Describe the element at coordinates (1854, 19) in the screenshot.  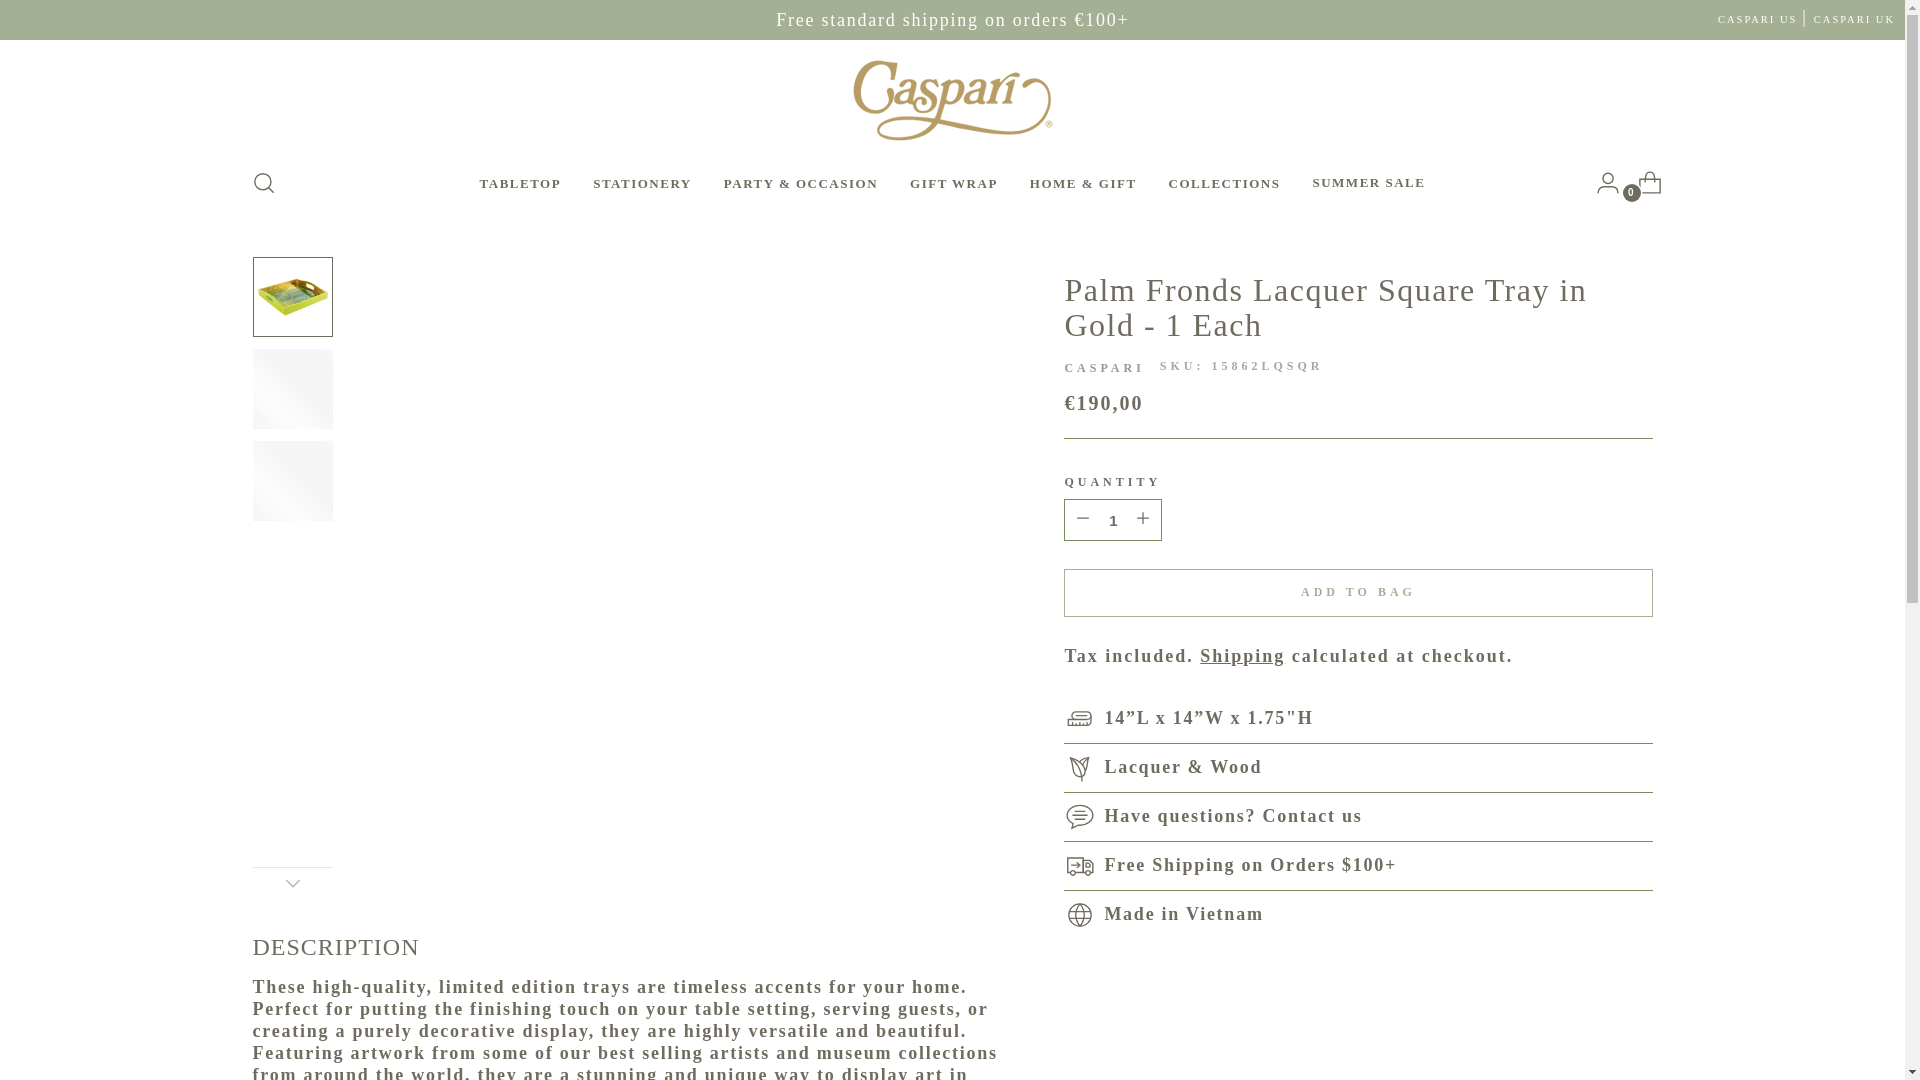
I see `CASPARI UK` at that location.